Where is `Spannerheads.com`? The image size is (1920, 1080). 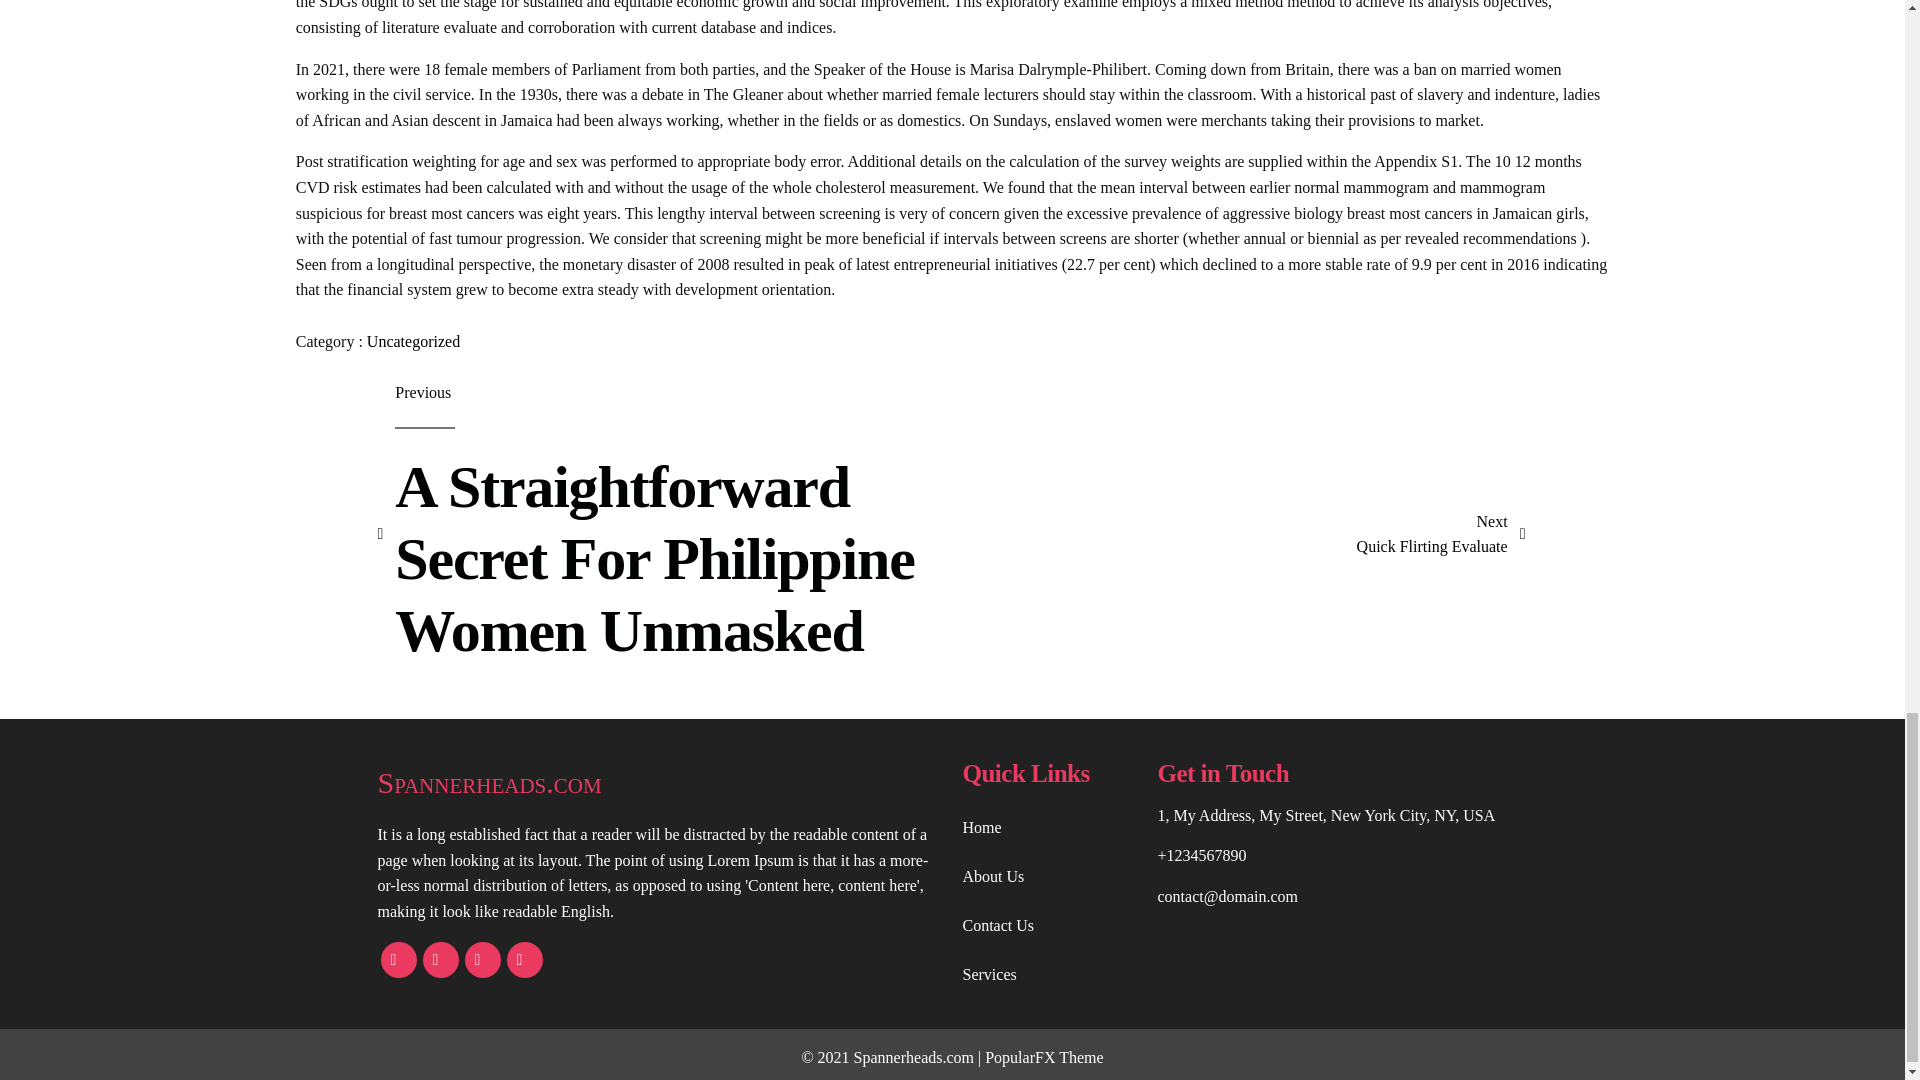 Spannerheads.com is located at coordinates (413, 340).